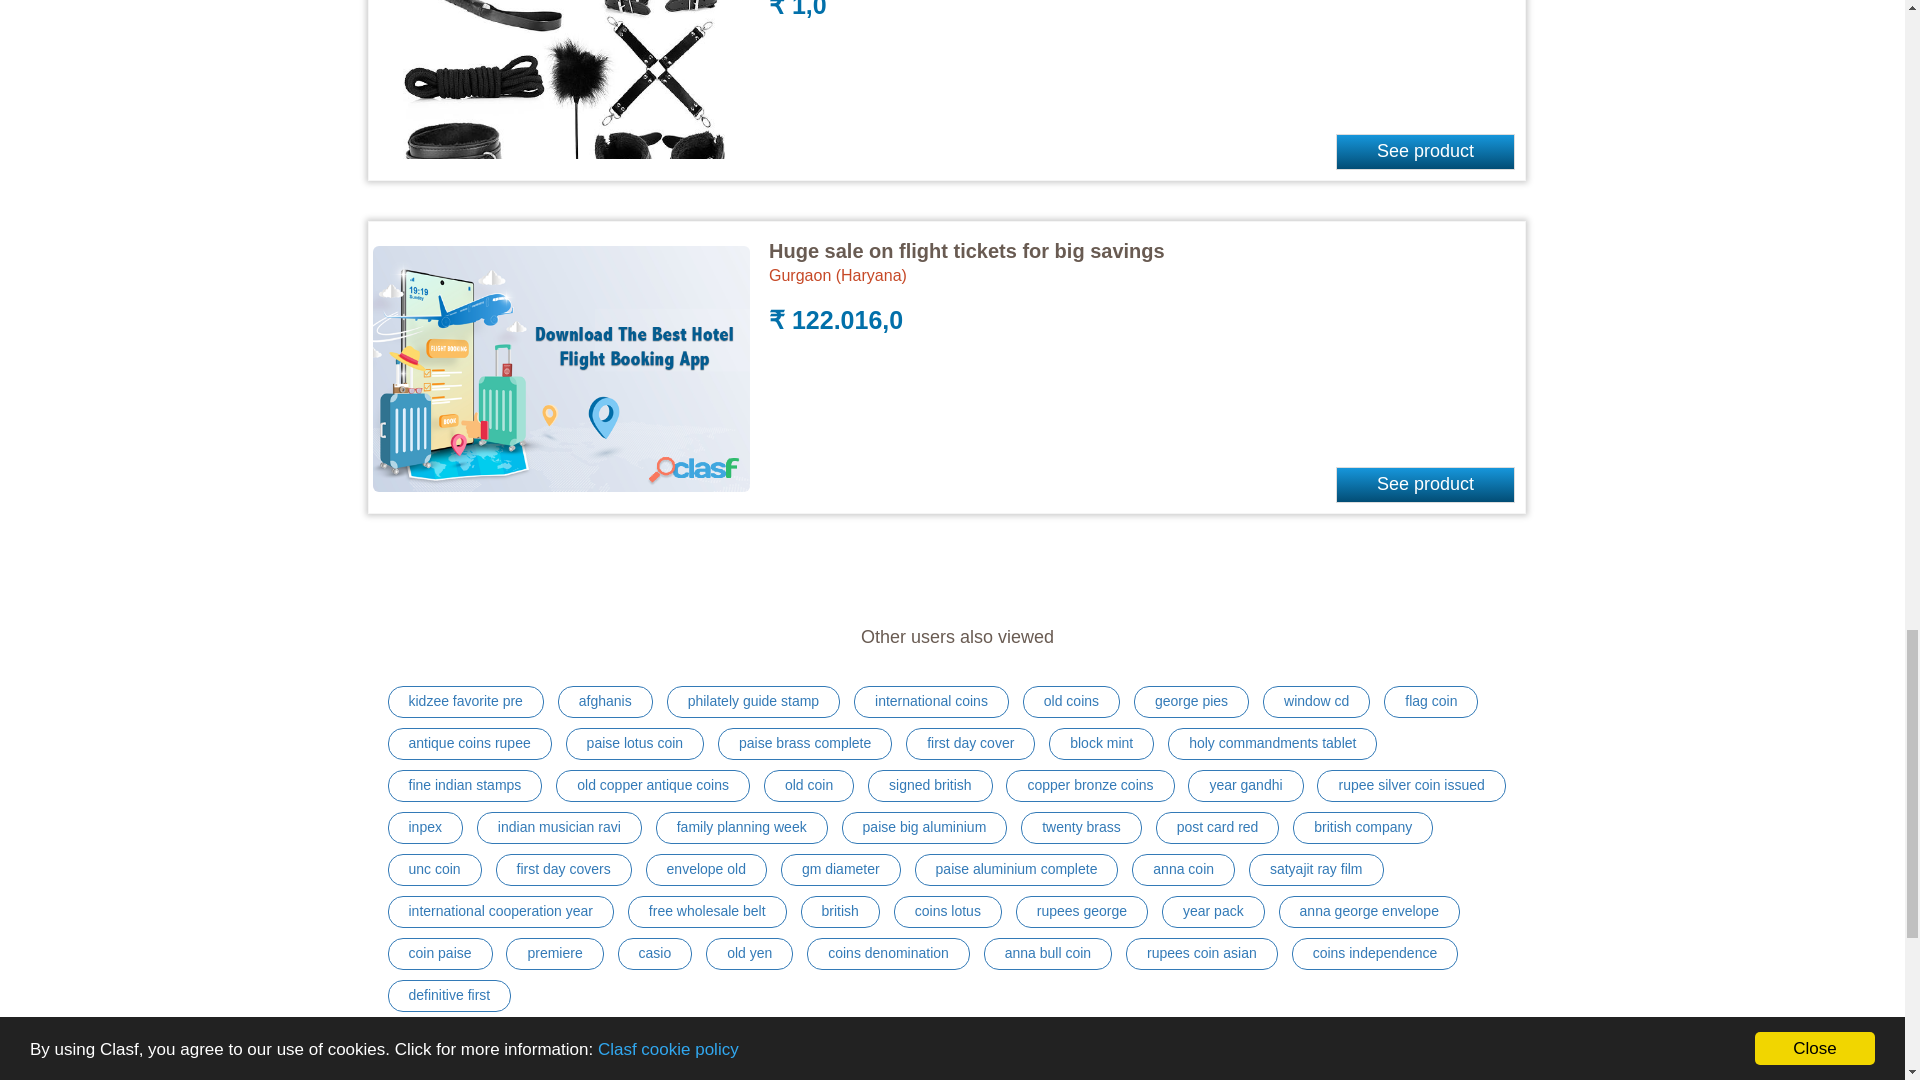 The image size is (1920, 1080). I want to click on copper bronze coins, so click(1090, 786).